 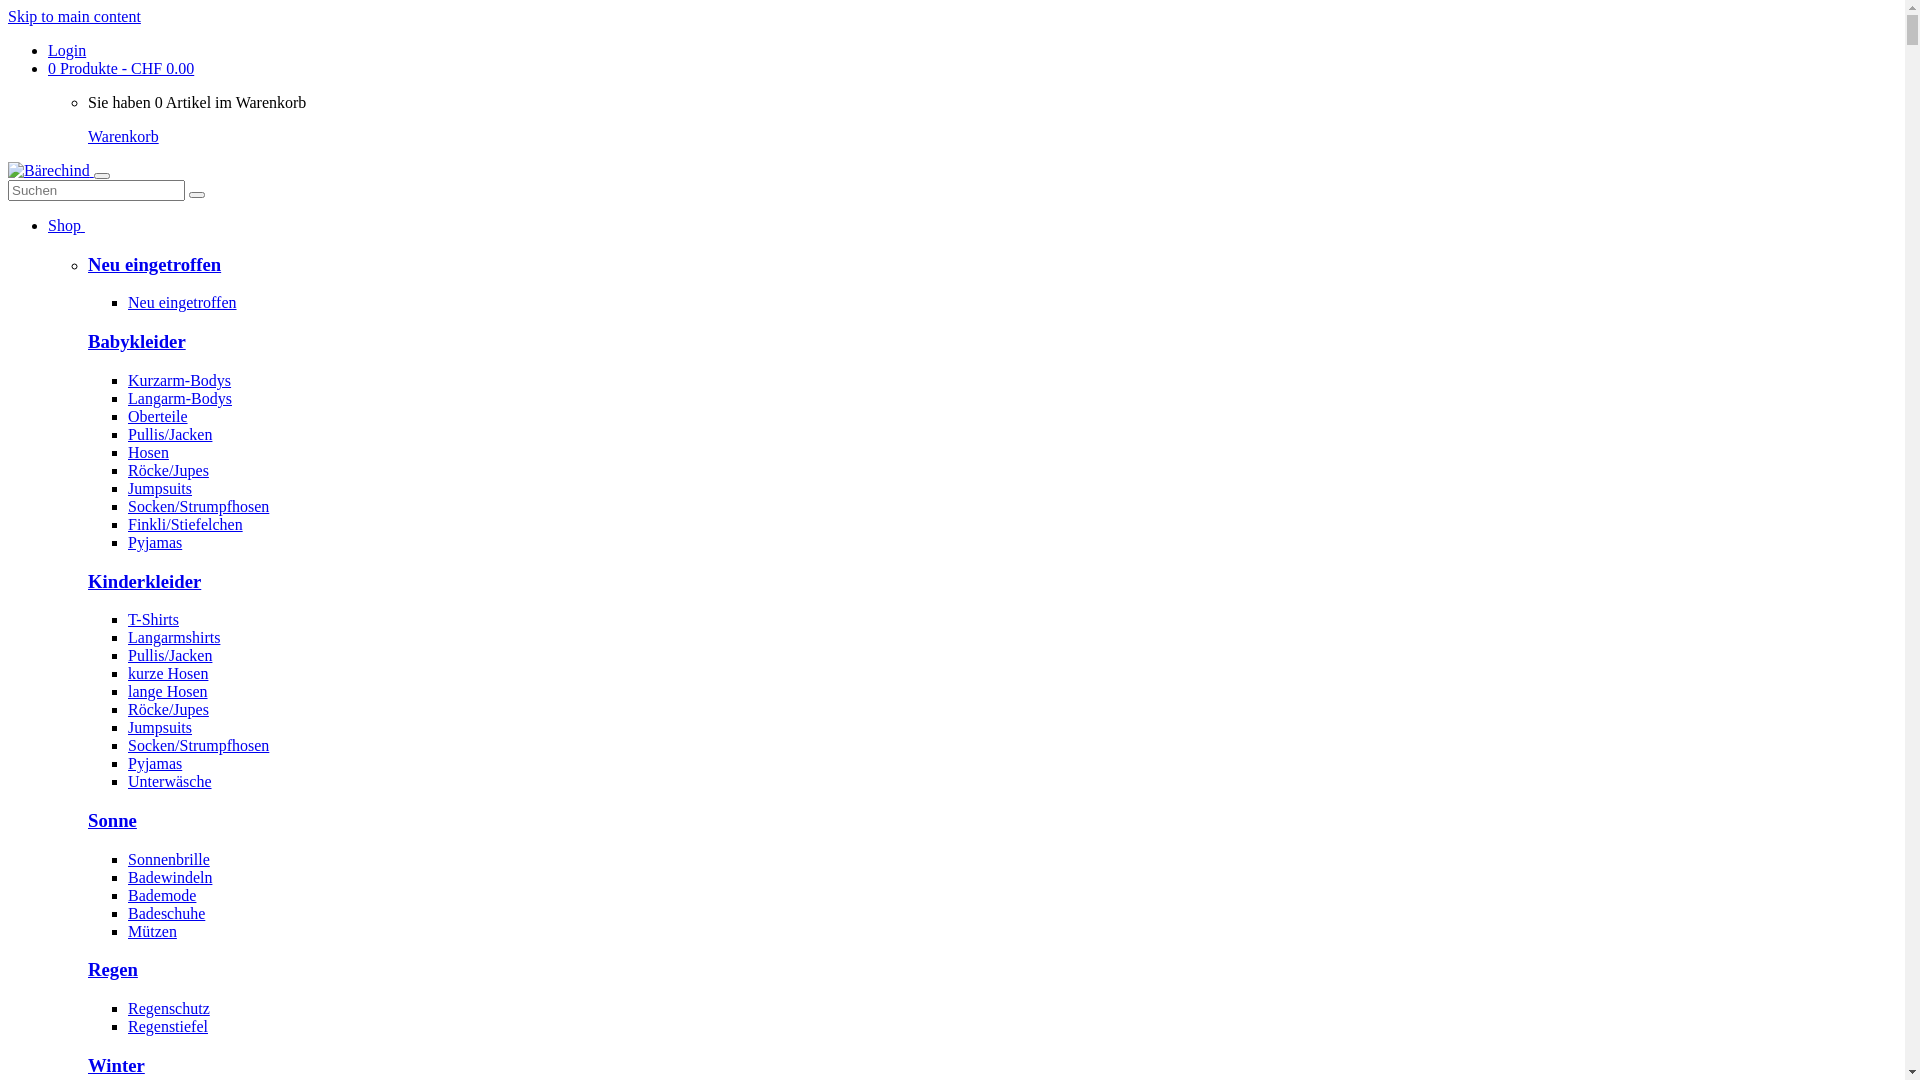 What do you see at coordinates (166, 913) in the screenshot?
I see `Badeschuhe` at bounding box center [166, 913].